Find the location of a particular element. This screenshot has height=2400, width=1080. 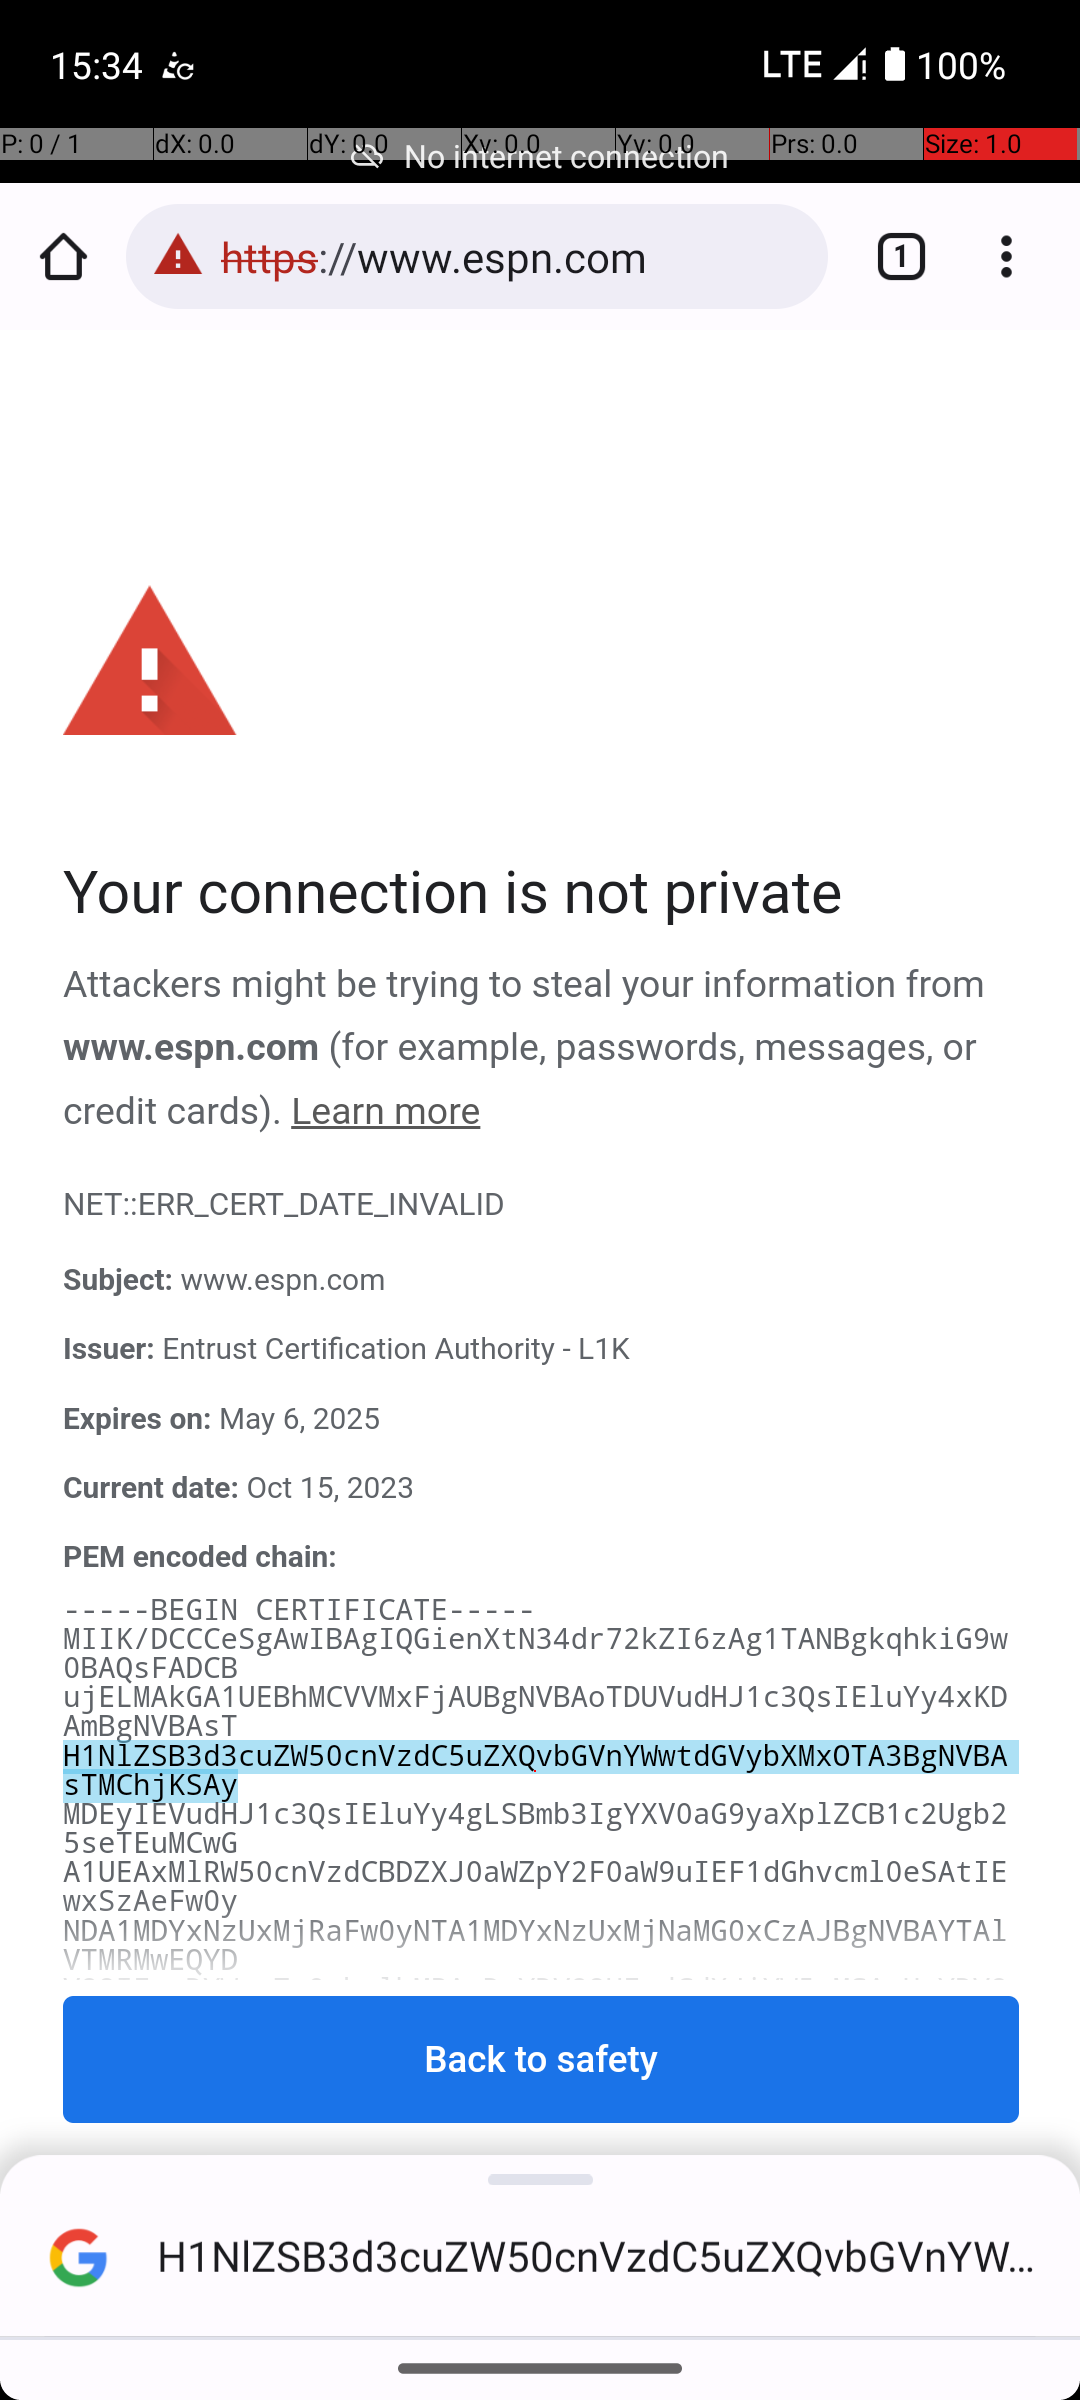

-----BEGIN CERTIFICATE----- is located at coordinates (300, 1610).